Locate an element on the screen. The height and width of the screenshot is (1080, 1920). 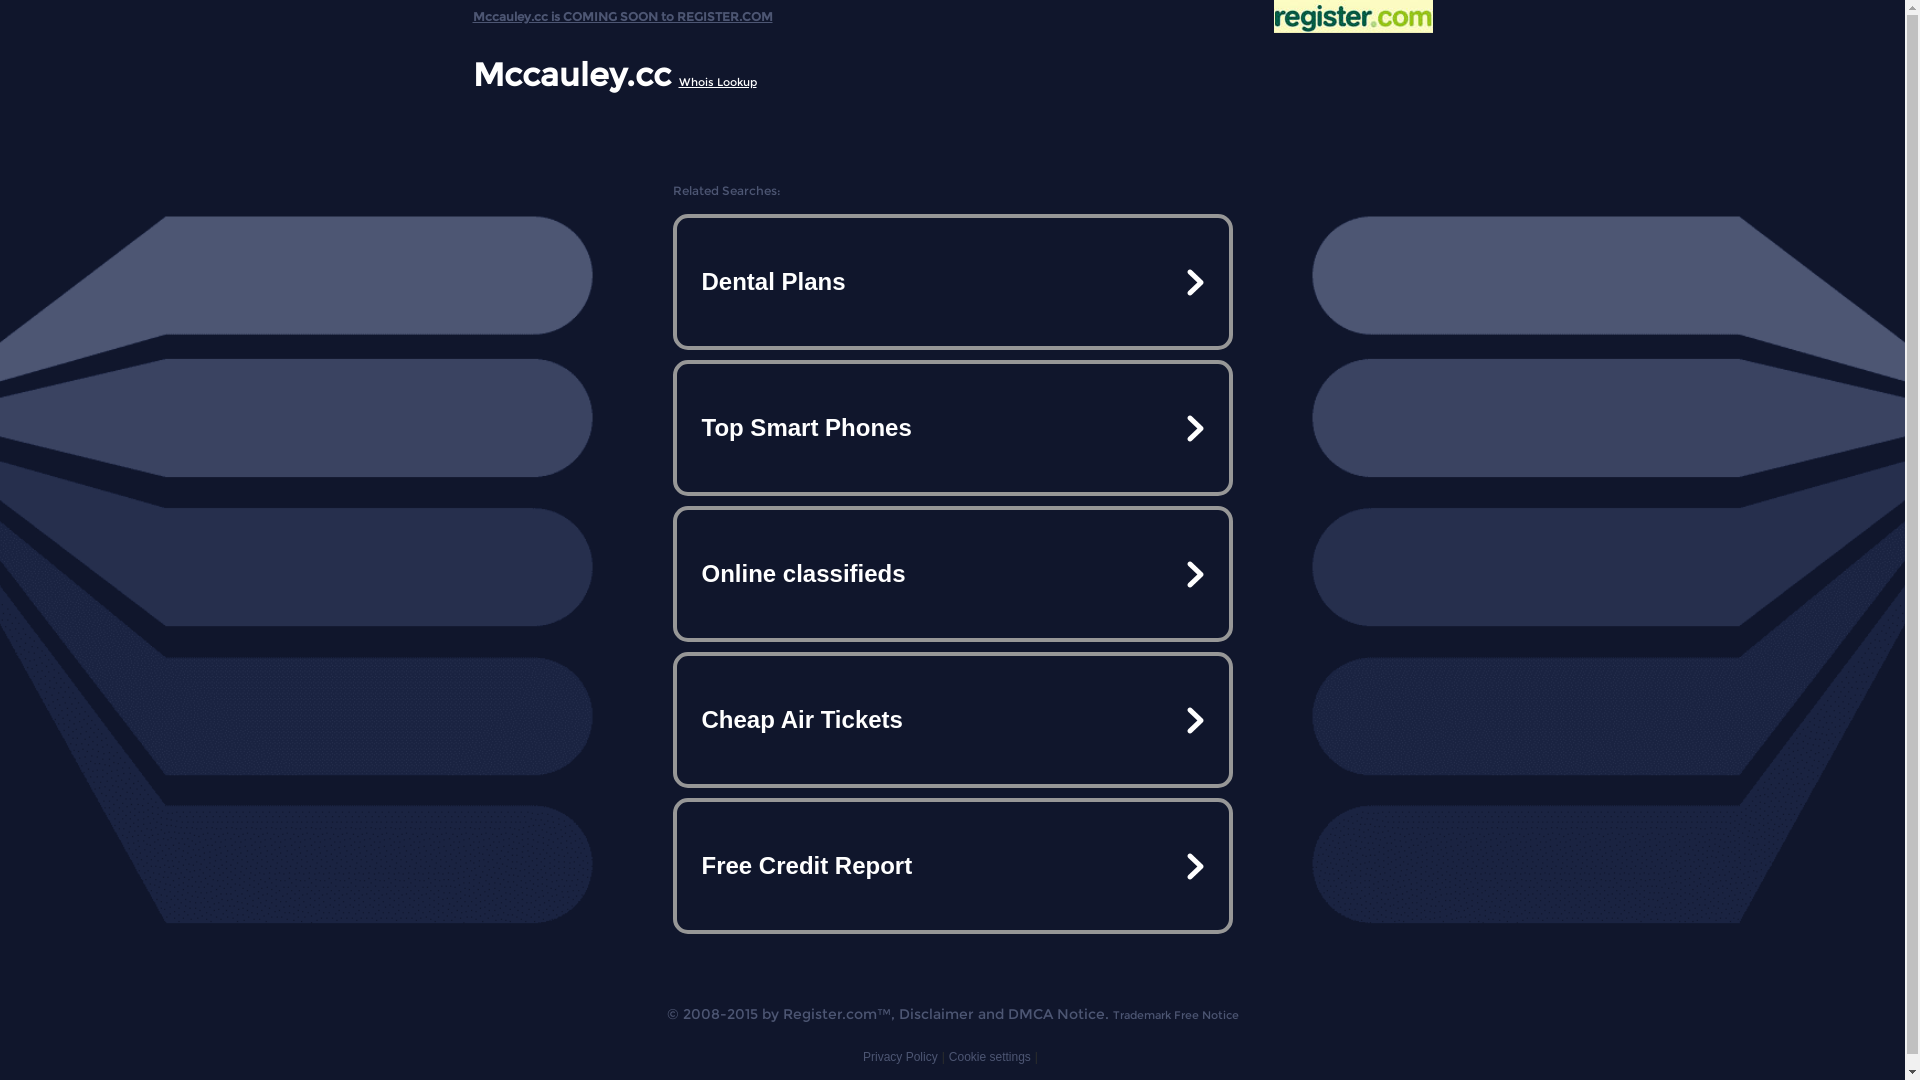
Privacy Policy is located at coordinates (900, 1057).